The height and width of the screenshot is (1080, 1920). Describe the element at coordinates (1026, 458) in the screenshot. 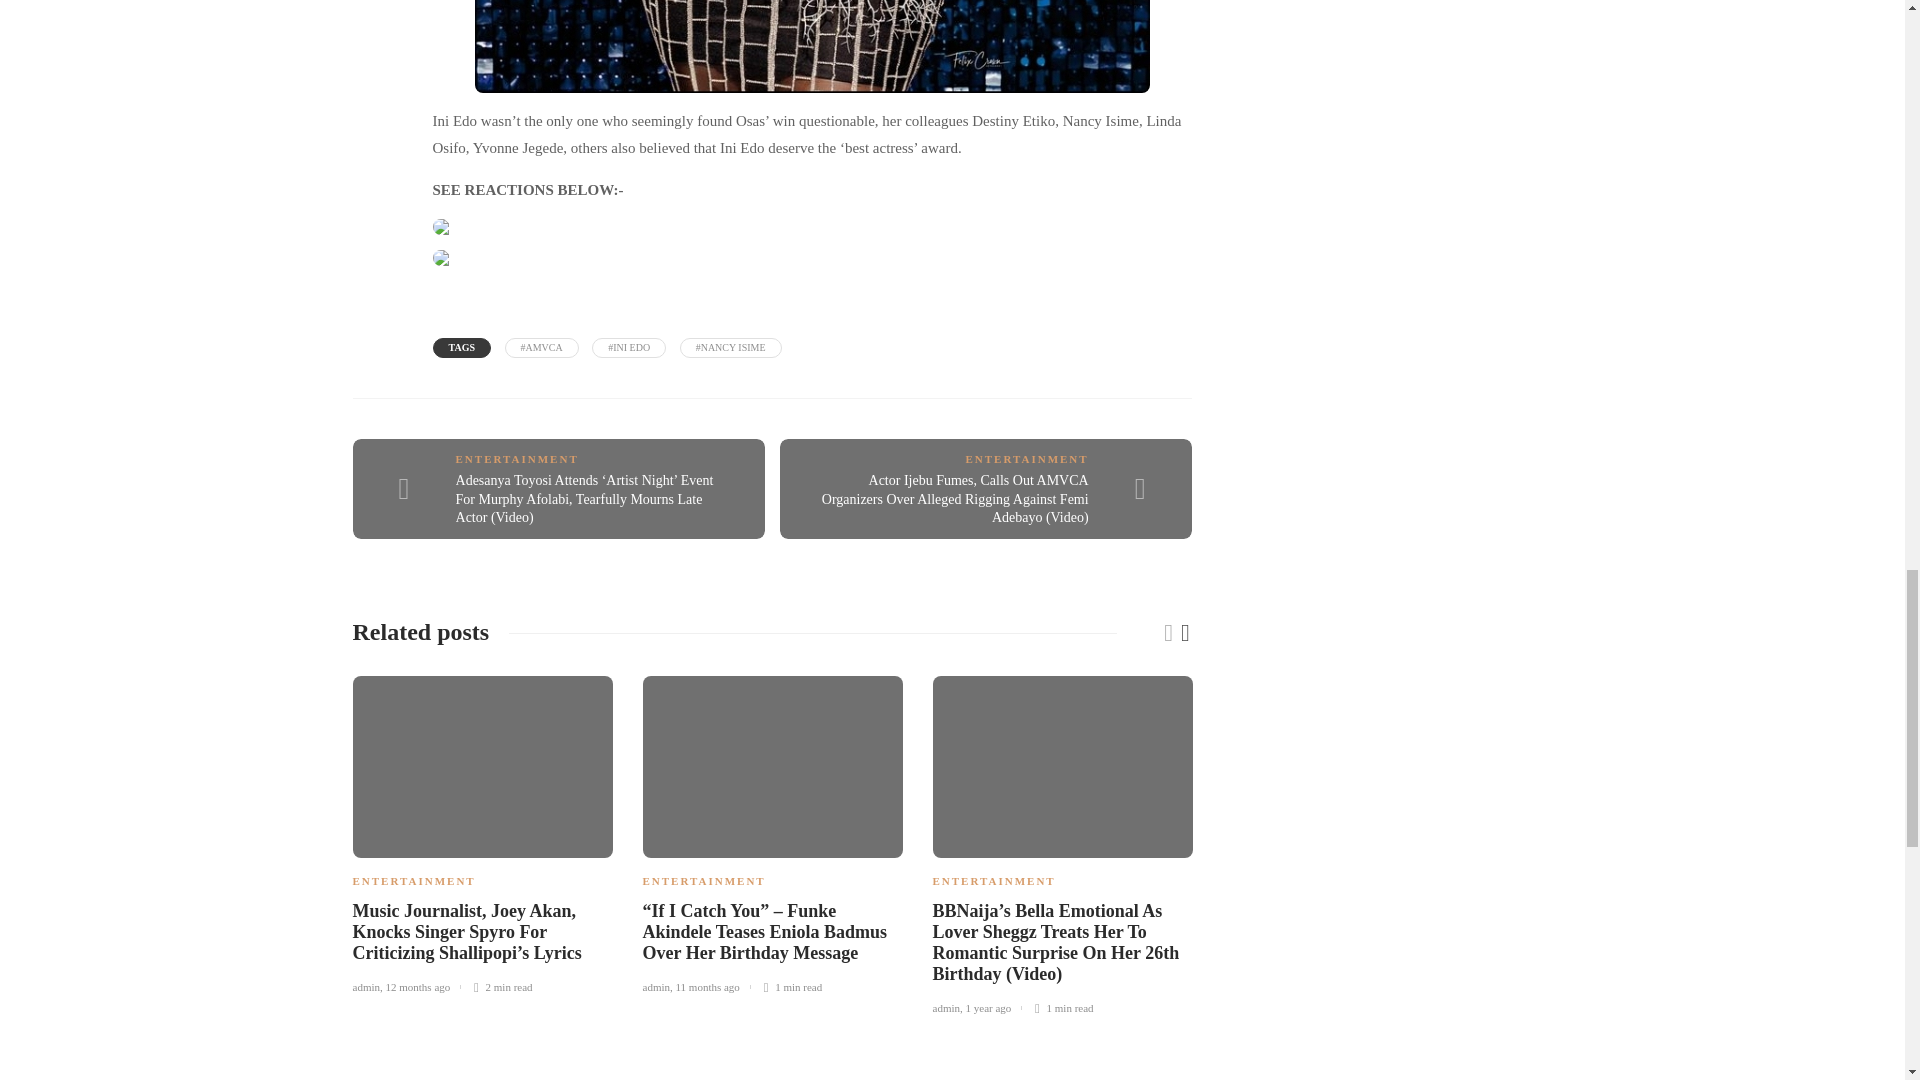

I see `ENTERTAINMENT` at that location.